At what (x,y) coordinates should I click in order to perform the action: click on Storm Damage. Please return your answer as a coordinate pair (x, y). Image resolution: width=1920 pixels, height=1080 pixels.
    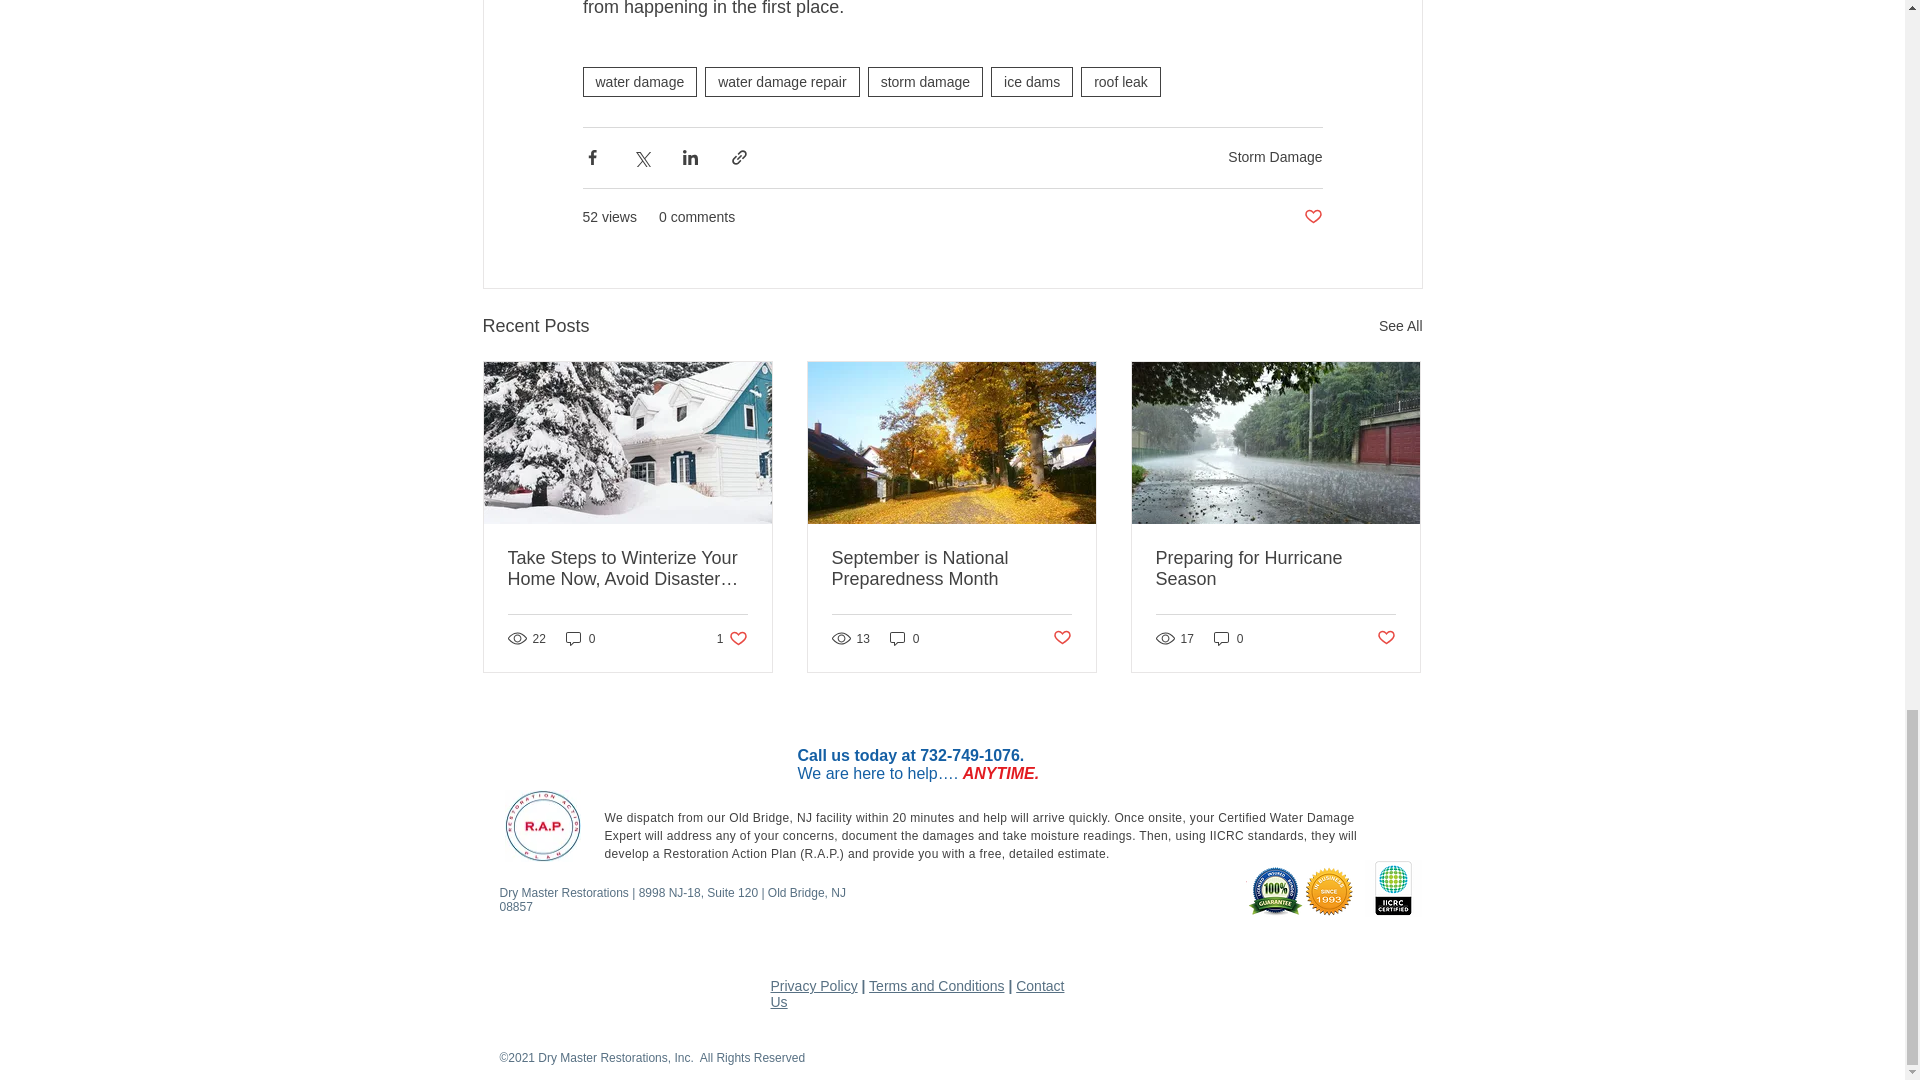
    Looking at the image, I should click on (1275, 157).